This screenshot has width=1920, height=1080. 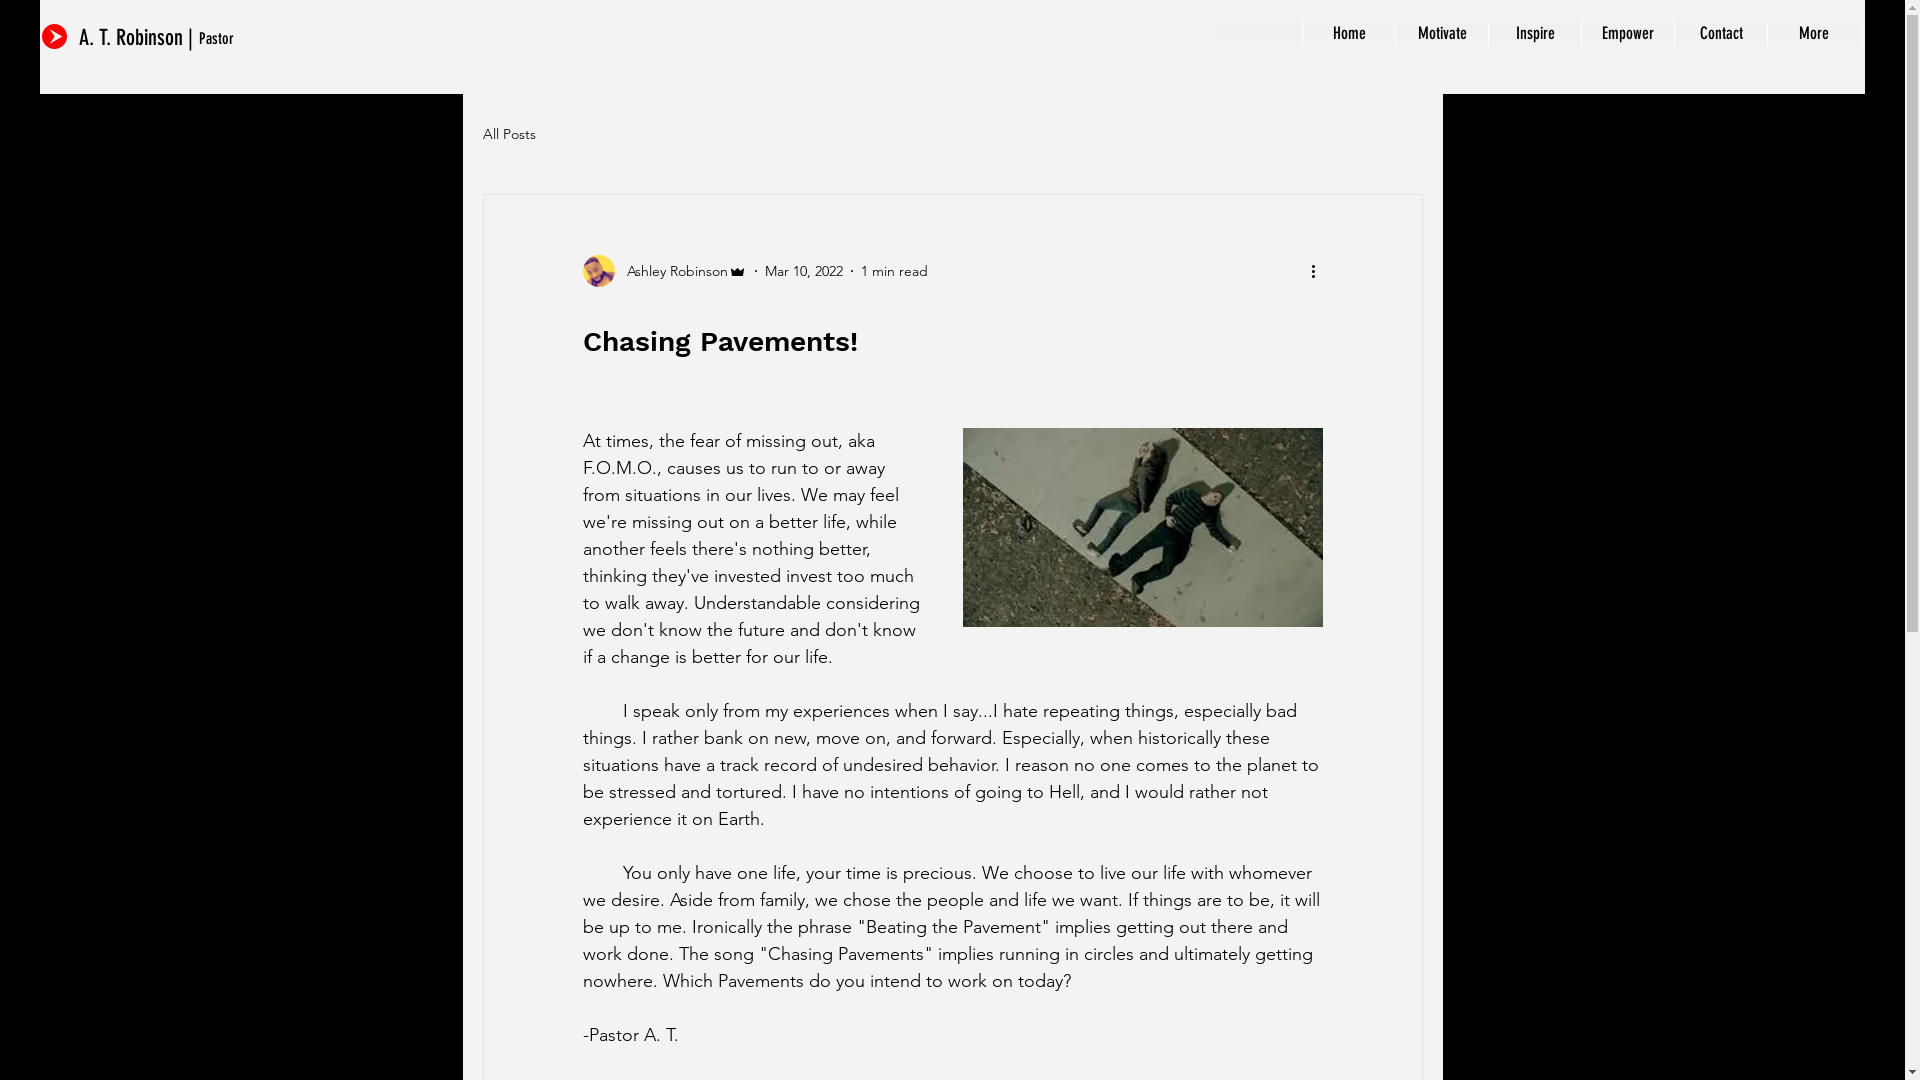 I want to click on Ashley Robinson, so click(x=664, y=271).